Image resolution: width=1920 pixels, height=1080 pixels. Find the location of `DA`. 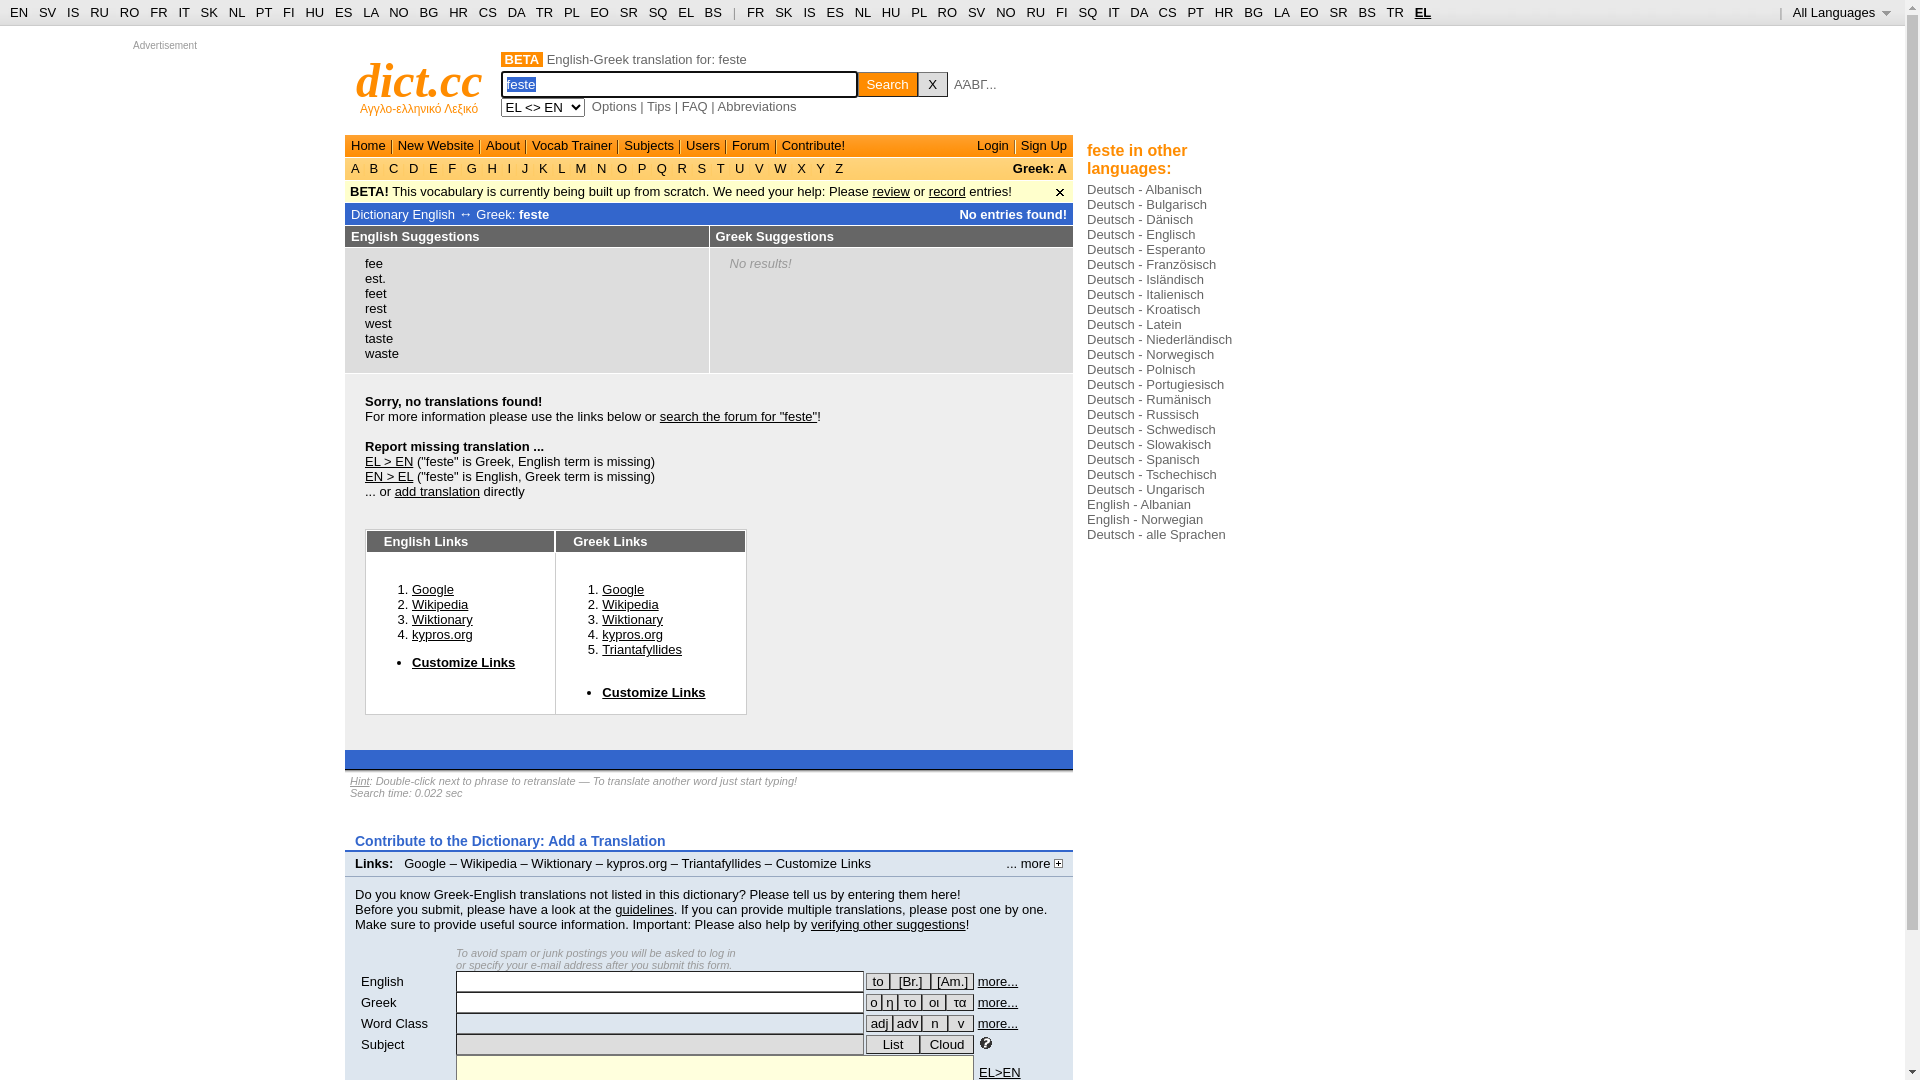

DA is located at coordinates (1138, 12).